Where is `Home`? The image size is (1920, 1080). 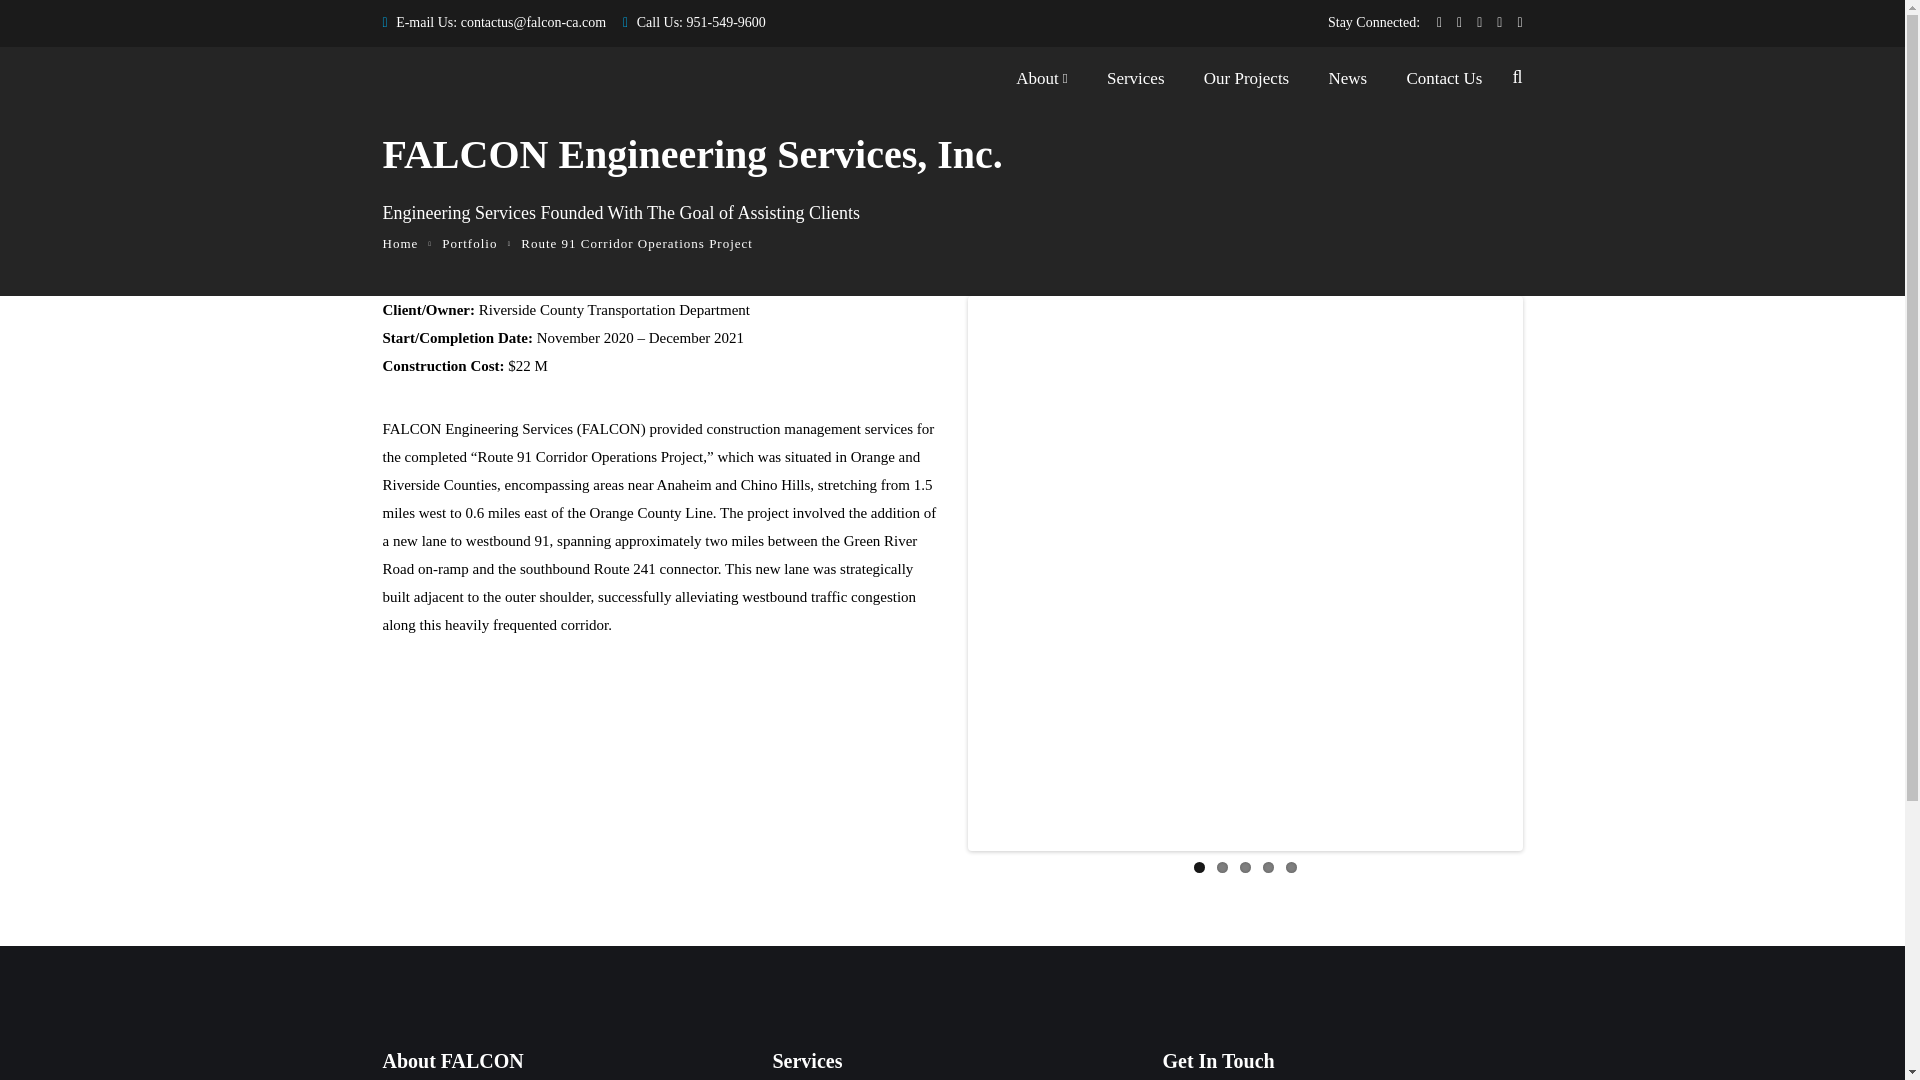
Home is located at coordinates (400, 243).